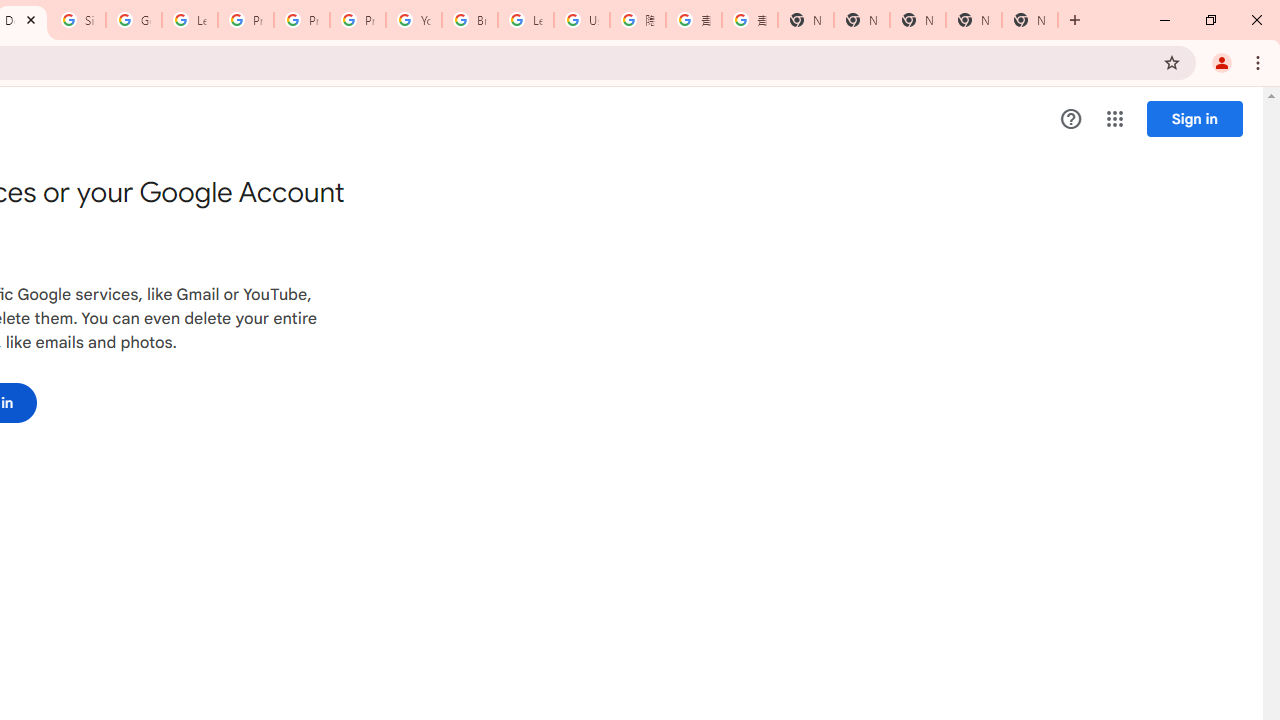 This screenshot has height=720, width=1280. Describe the element at coordinates (1194, 118) in the screenshot. I see `Sign in` at that location.